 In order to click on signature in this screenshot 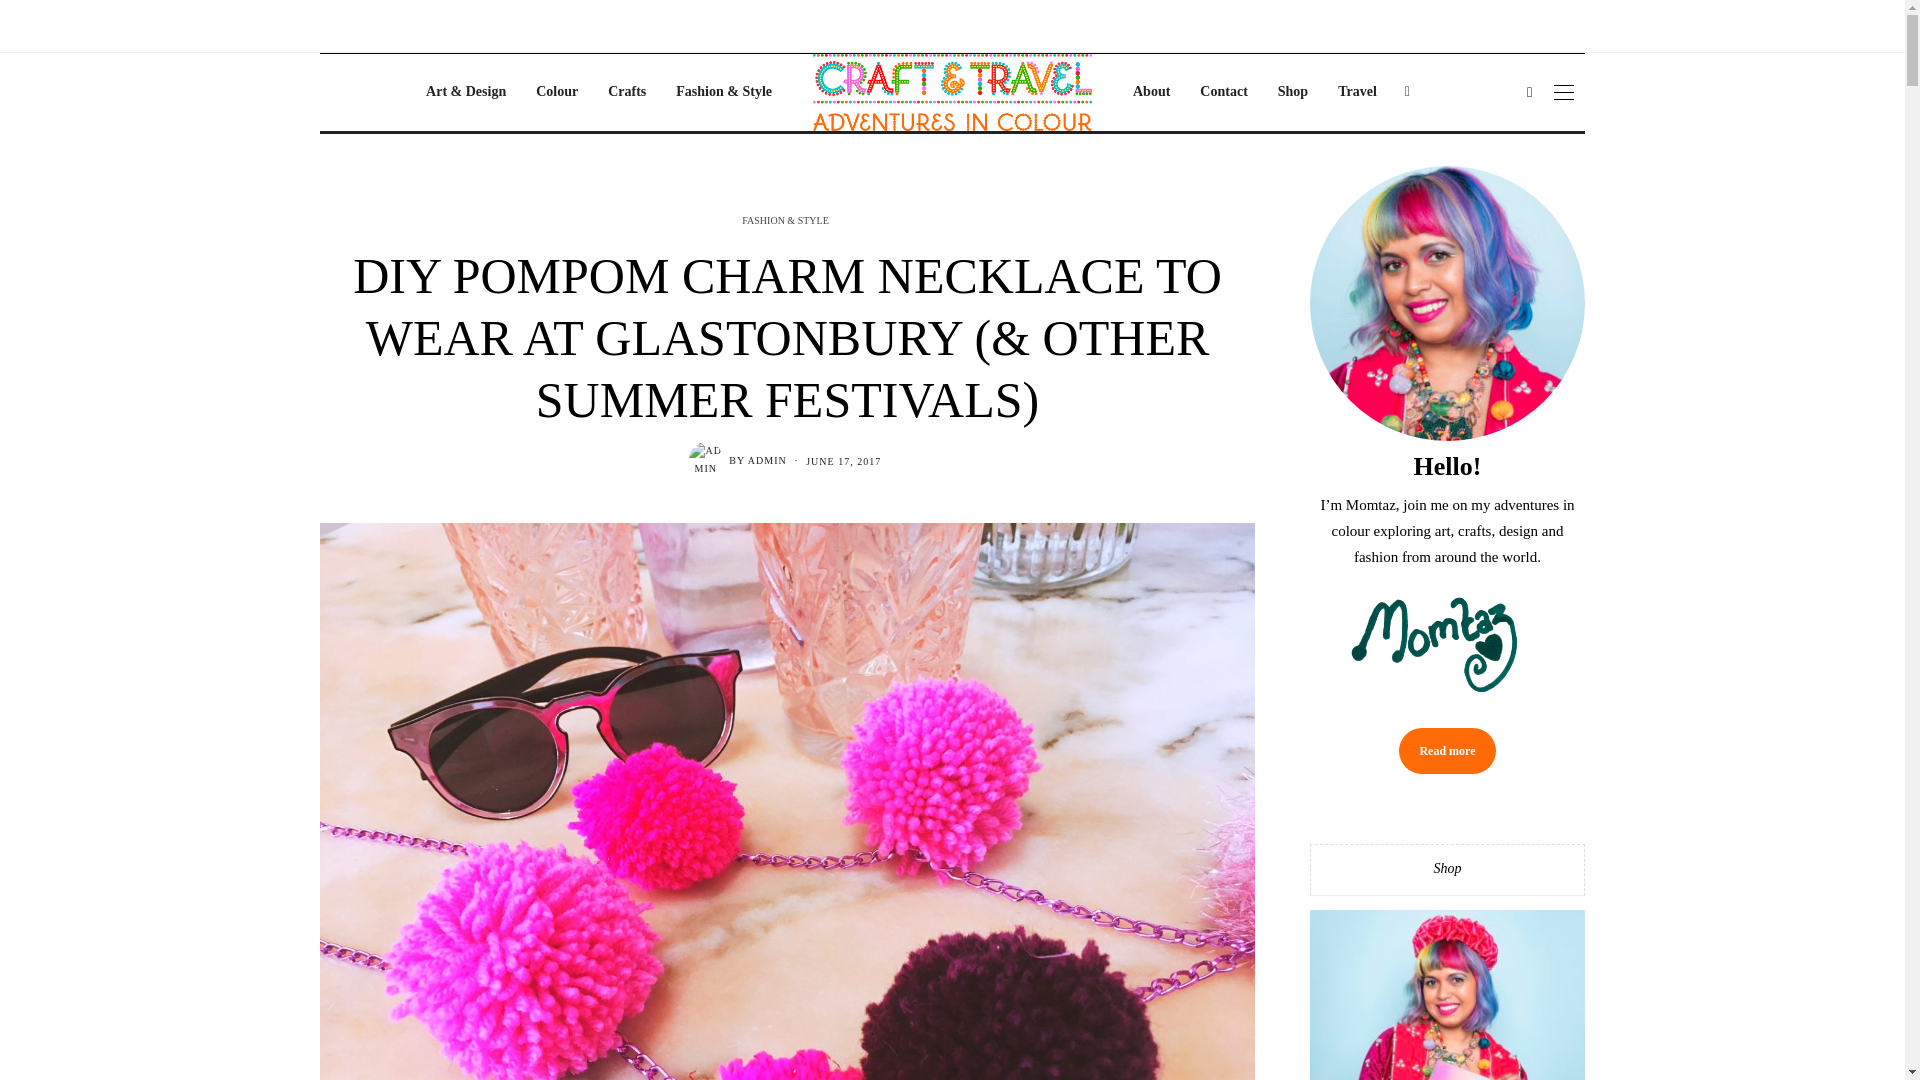, I will do `click(1447, 646)`.